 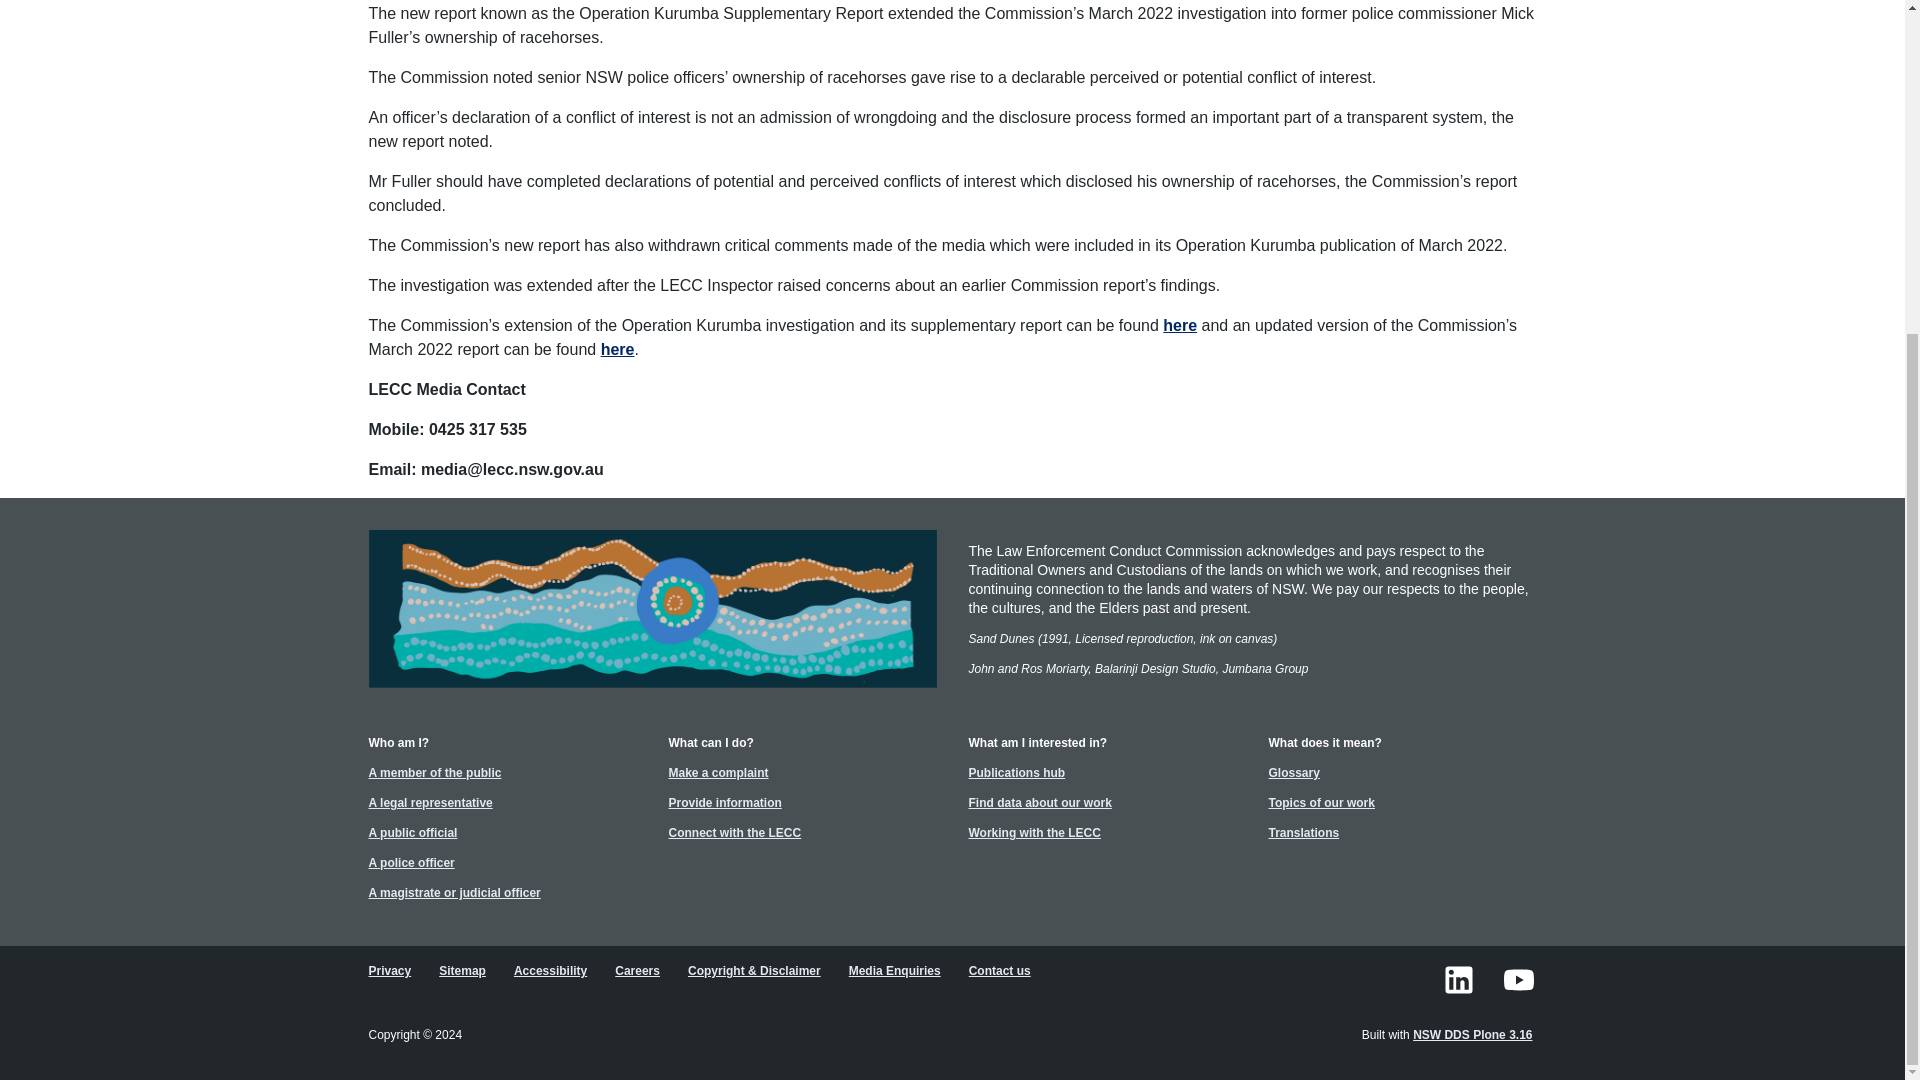 What do you see at coordinates (1180, 325) in the screenshot?
I see `here` at bounding box center [1180, 325].